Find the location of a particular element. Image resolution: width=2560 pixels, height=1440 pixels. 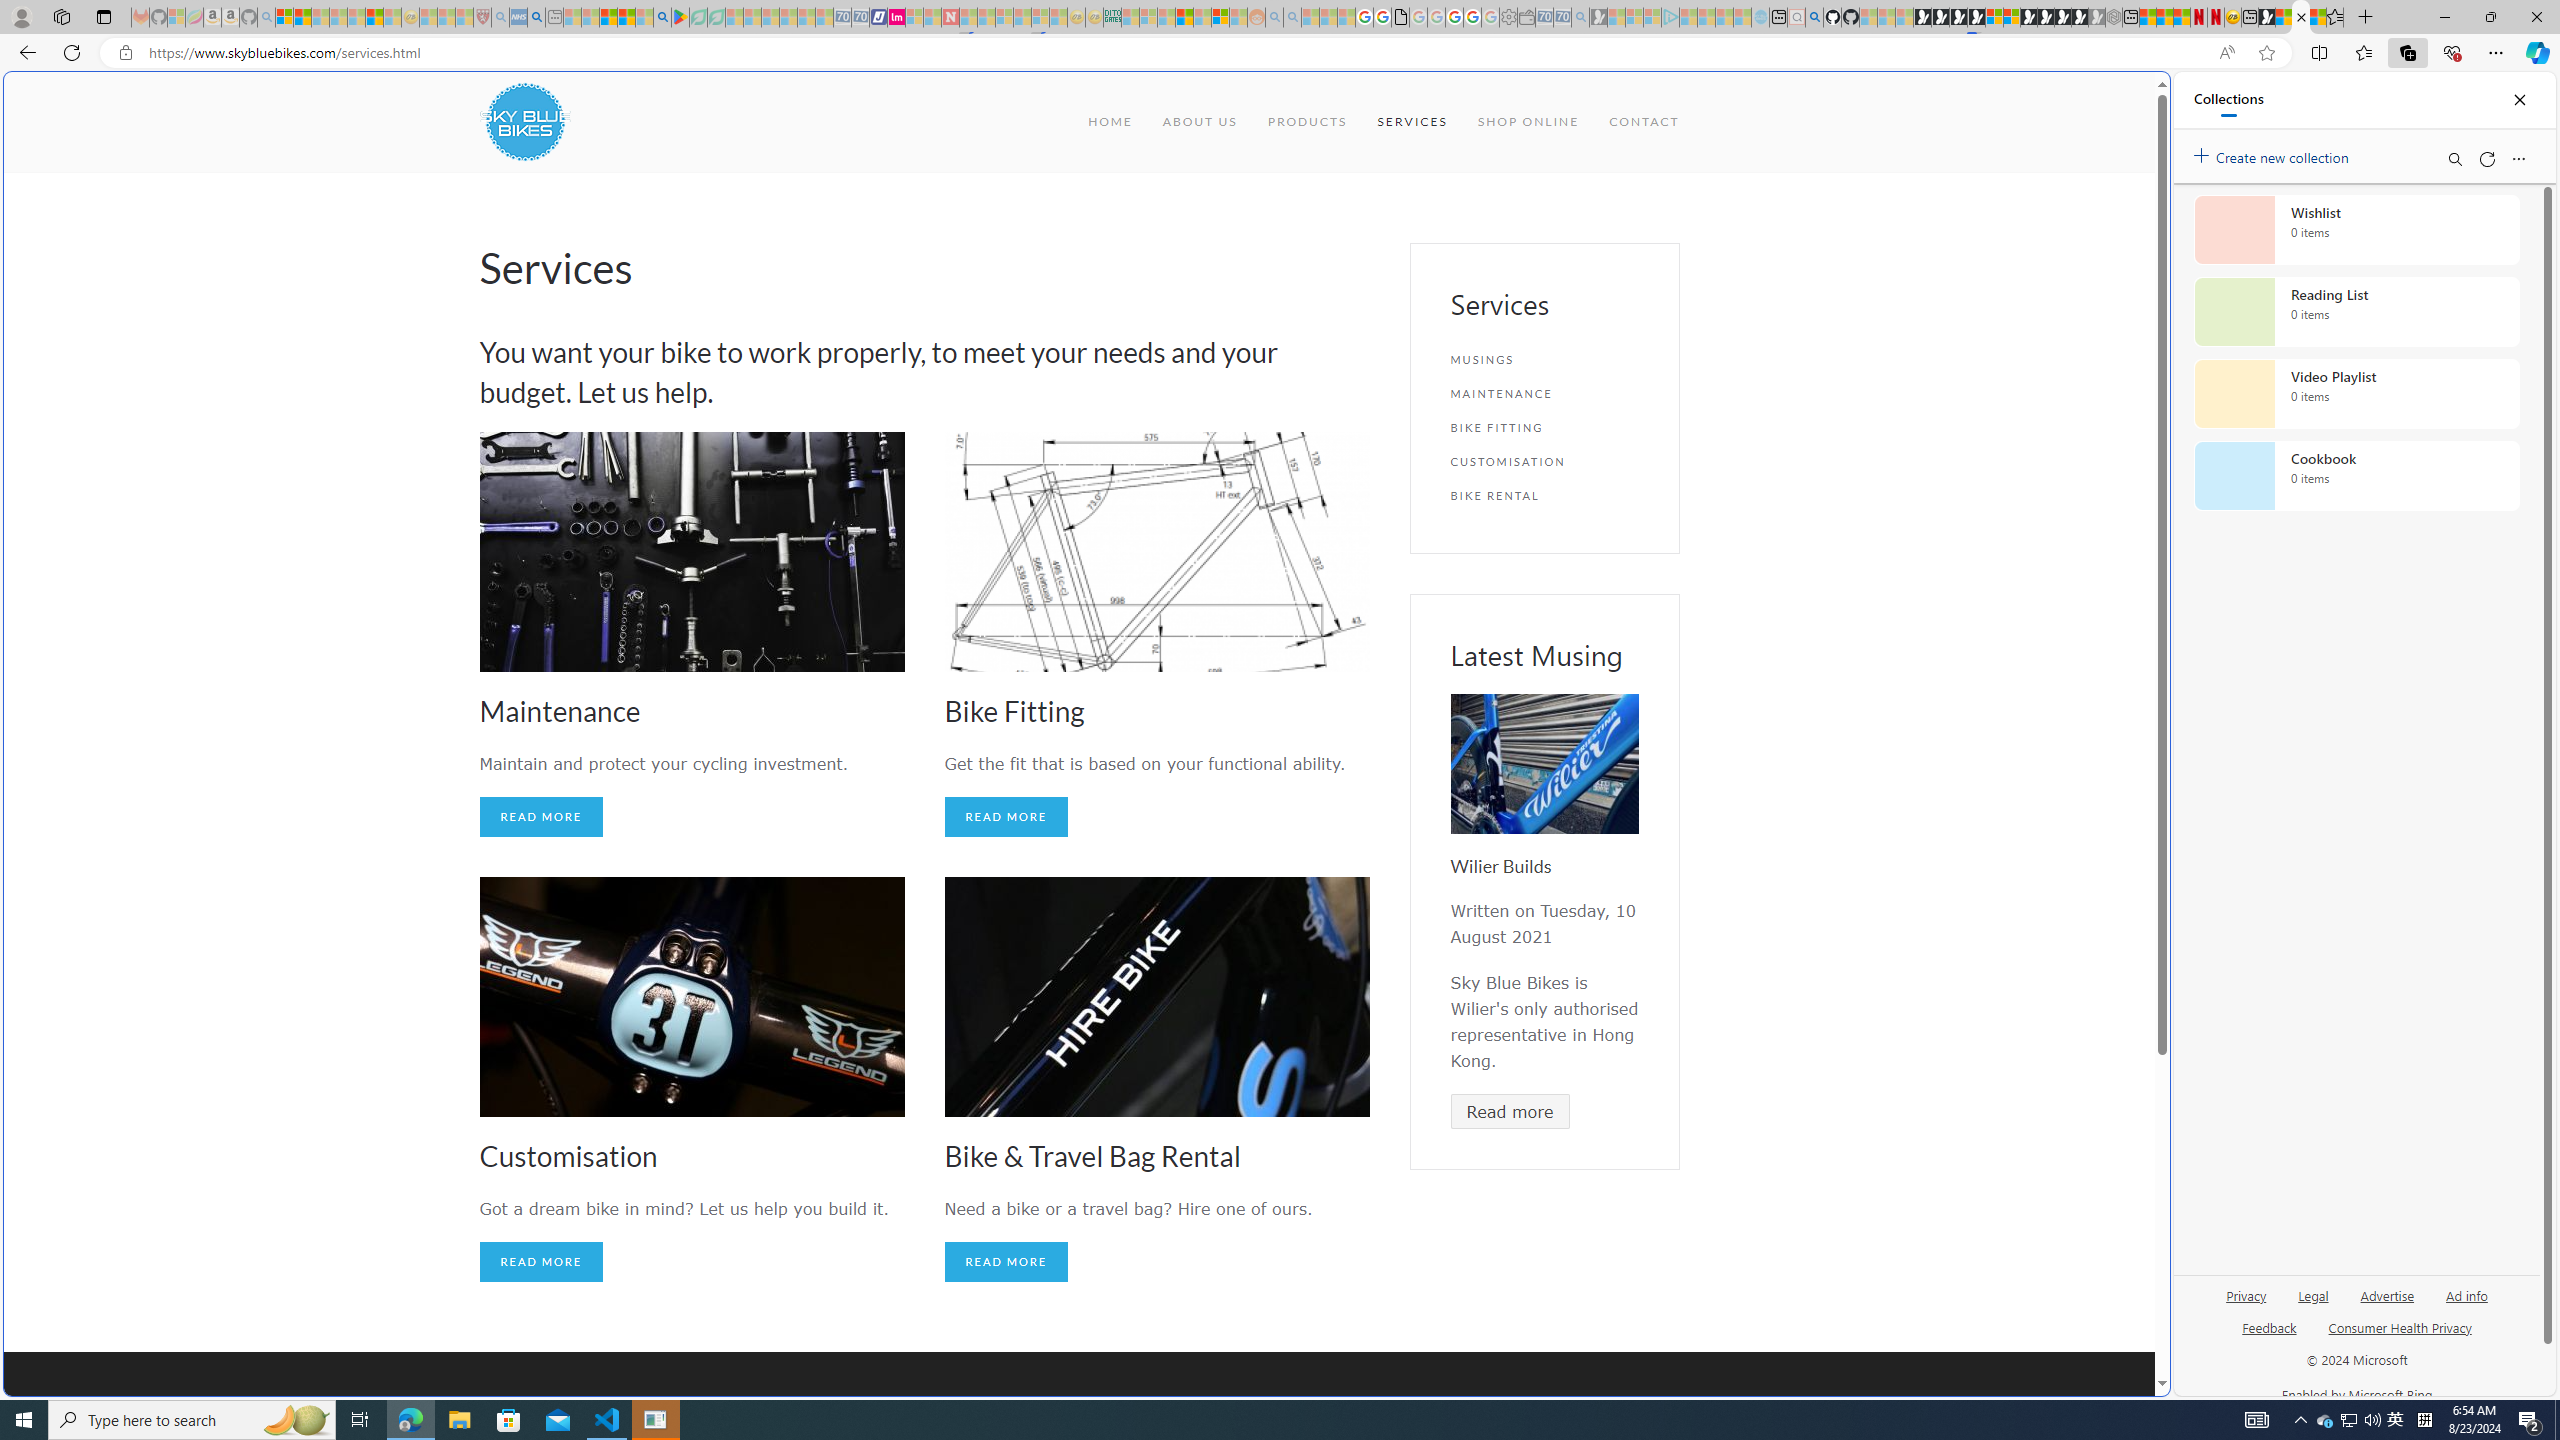

CONTACT is located at coordinates (1644, 122).